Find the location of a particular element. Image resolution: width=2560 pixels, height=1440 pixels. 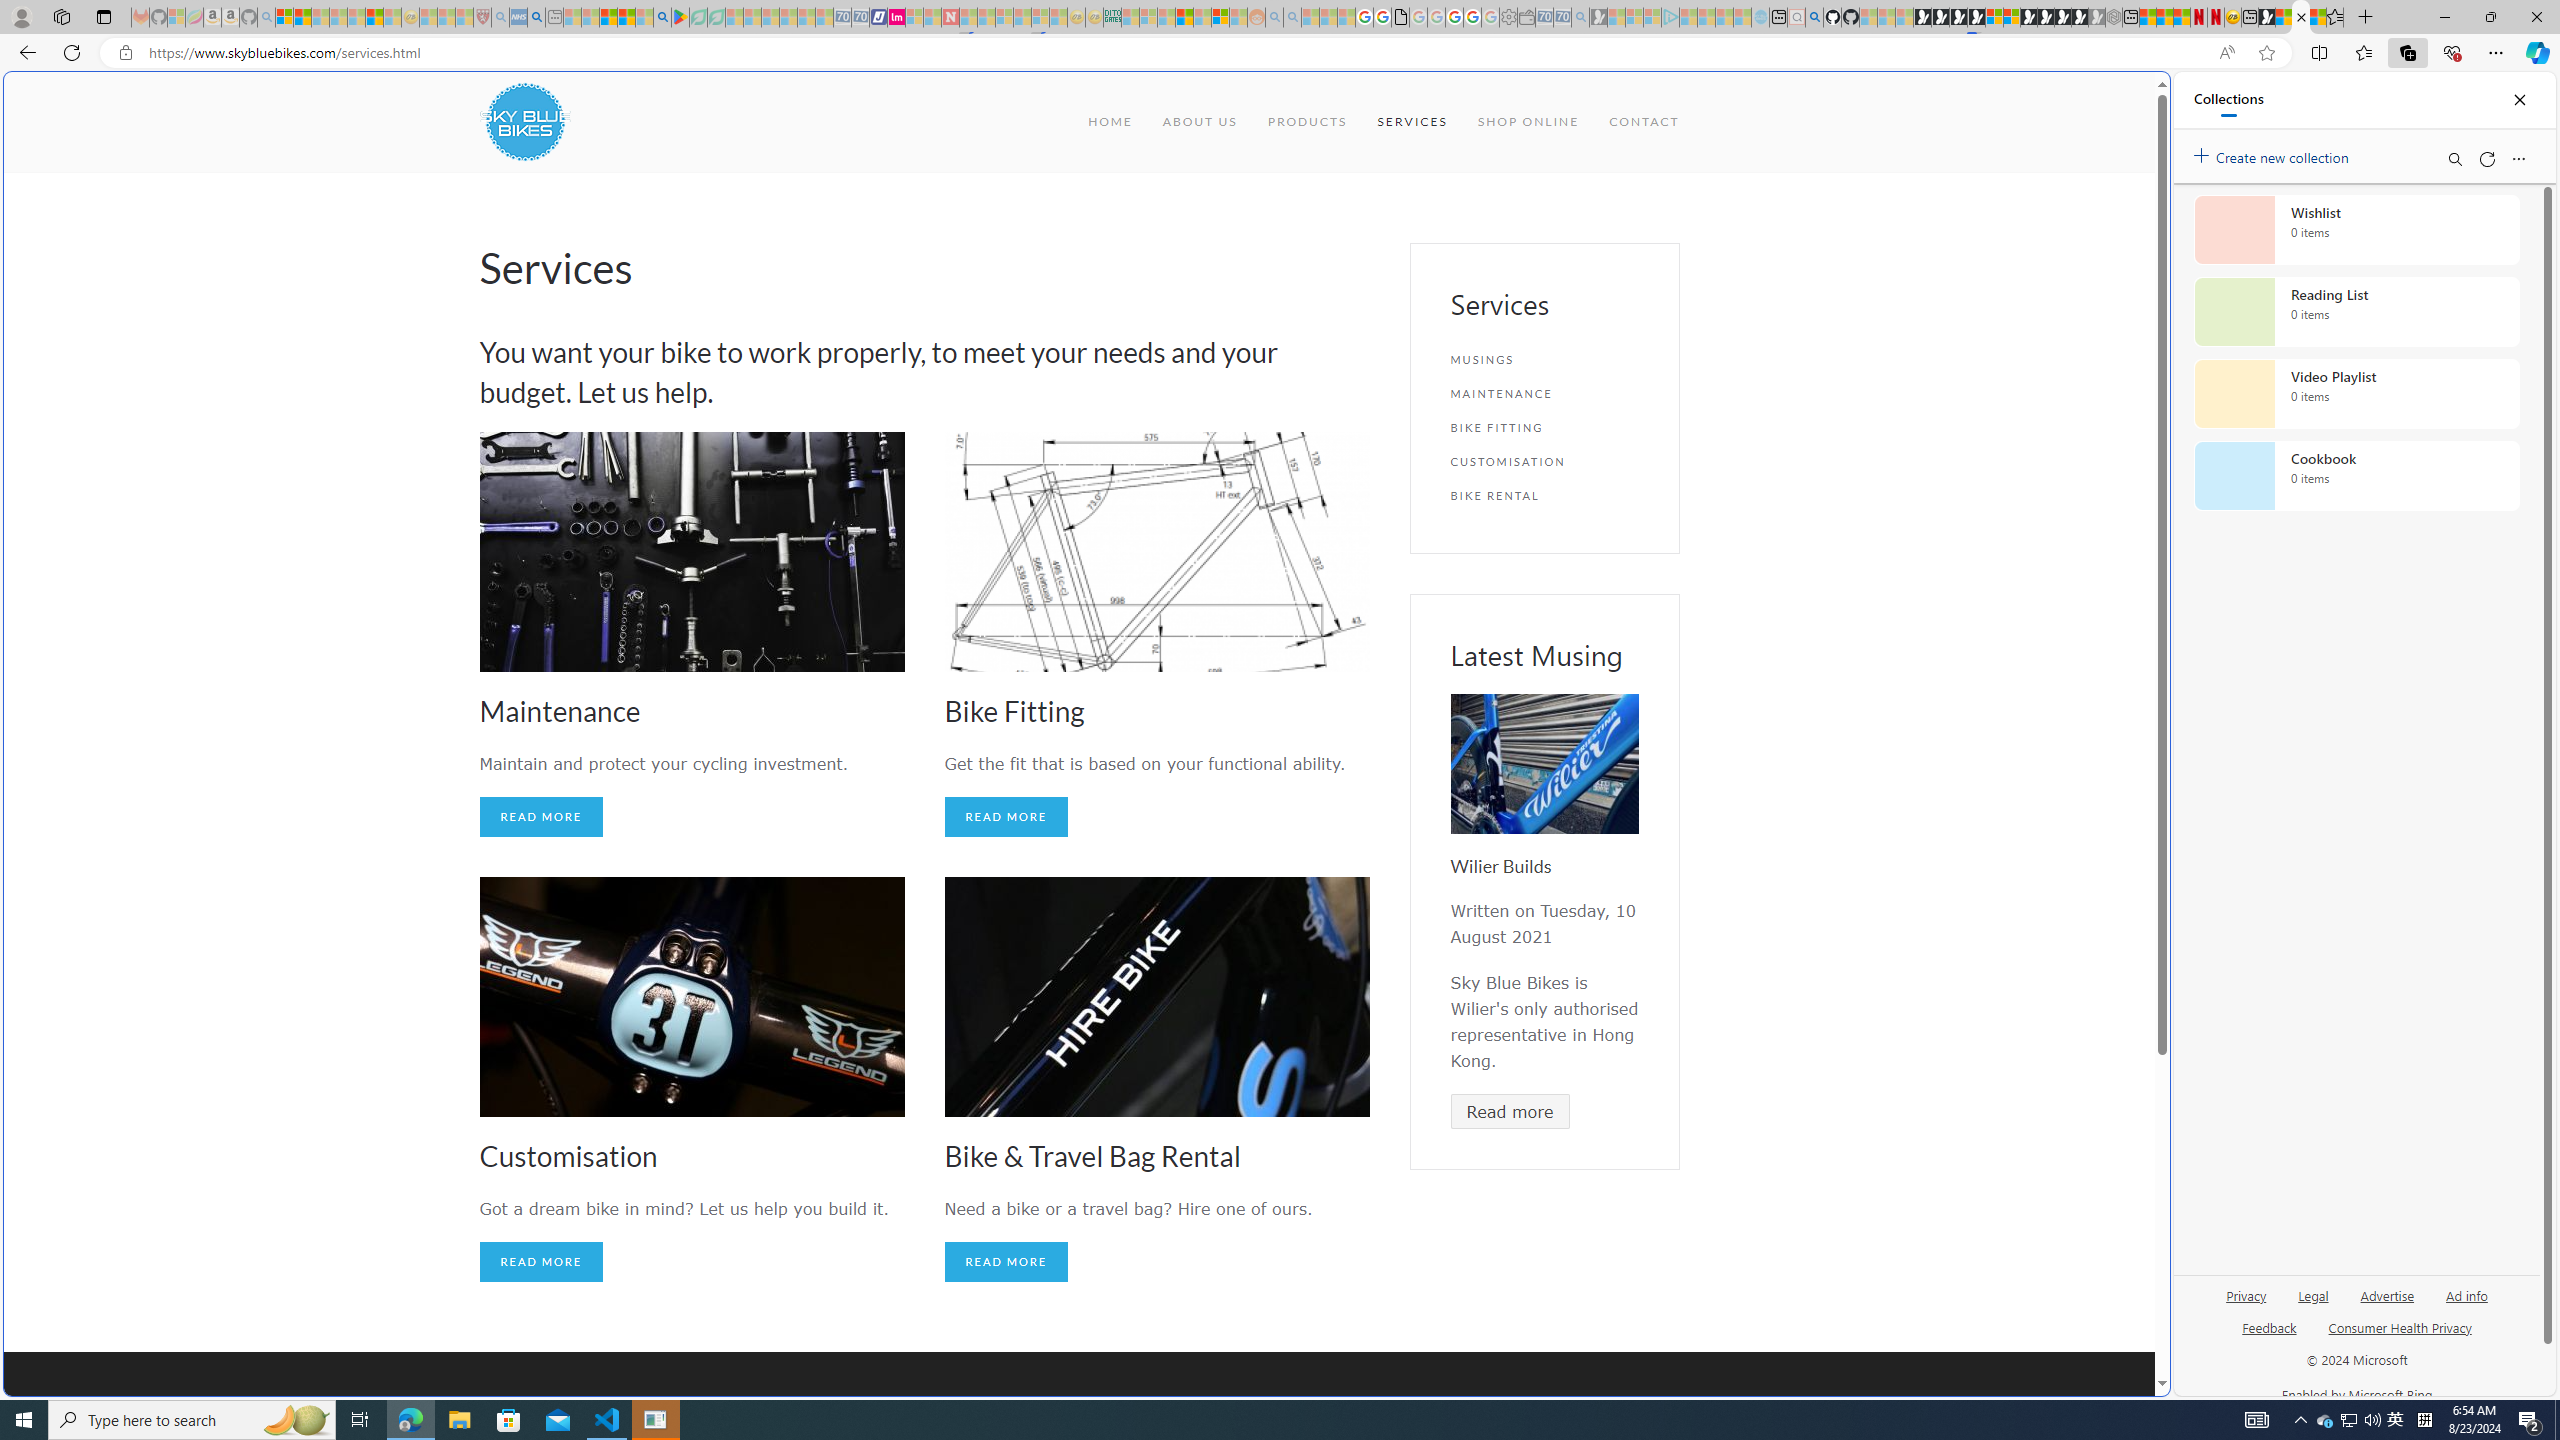

CONTACT is located at coordinates (1644, 122).